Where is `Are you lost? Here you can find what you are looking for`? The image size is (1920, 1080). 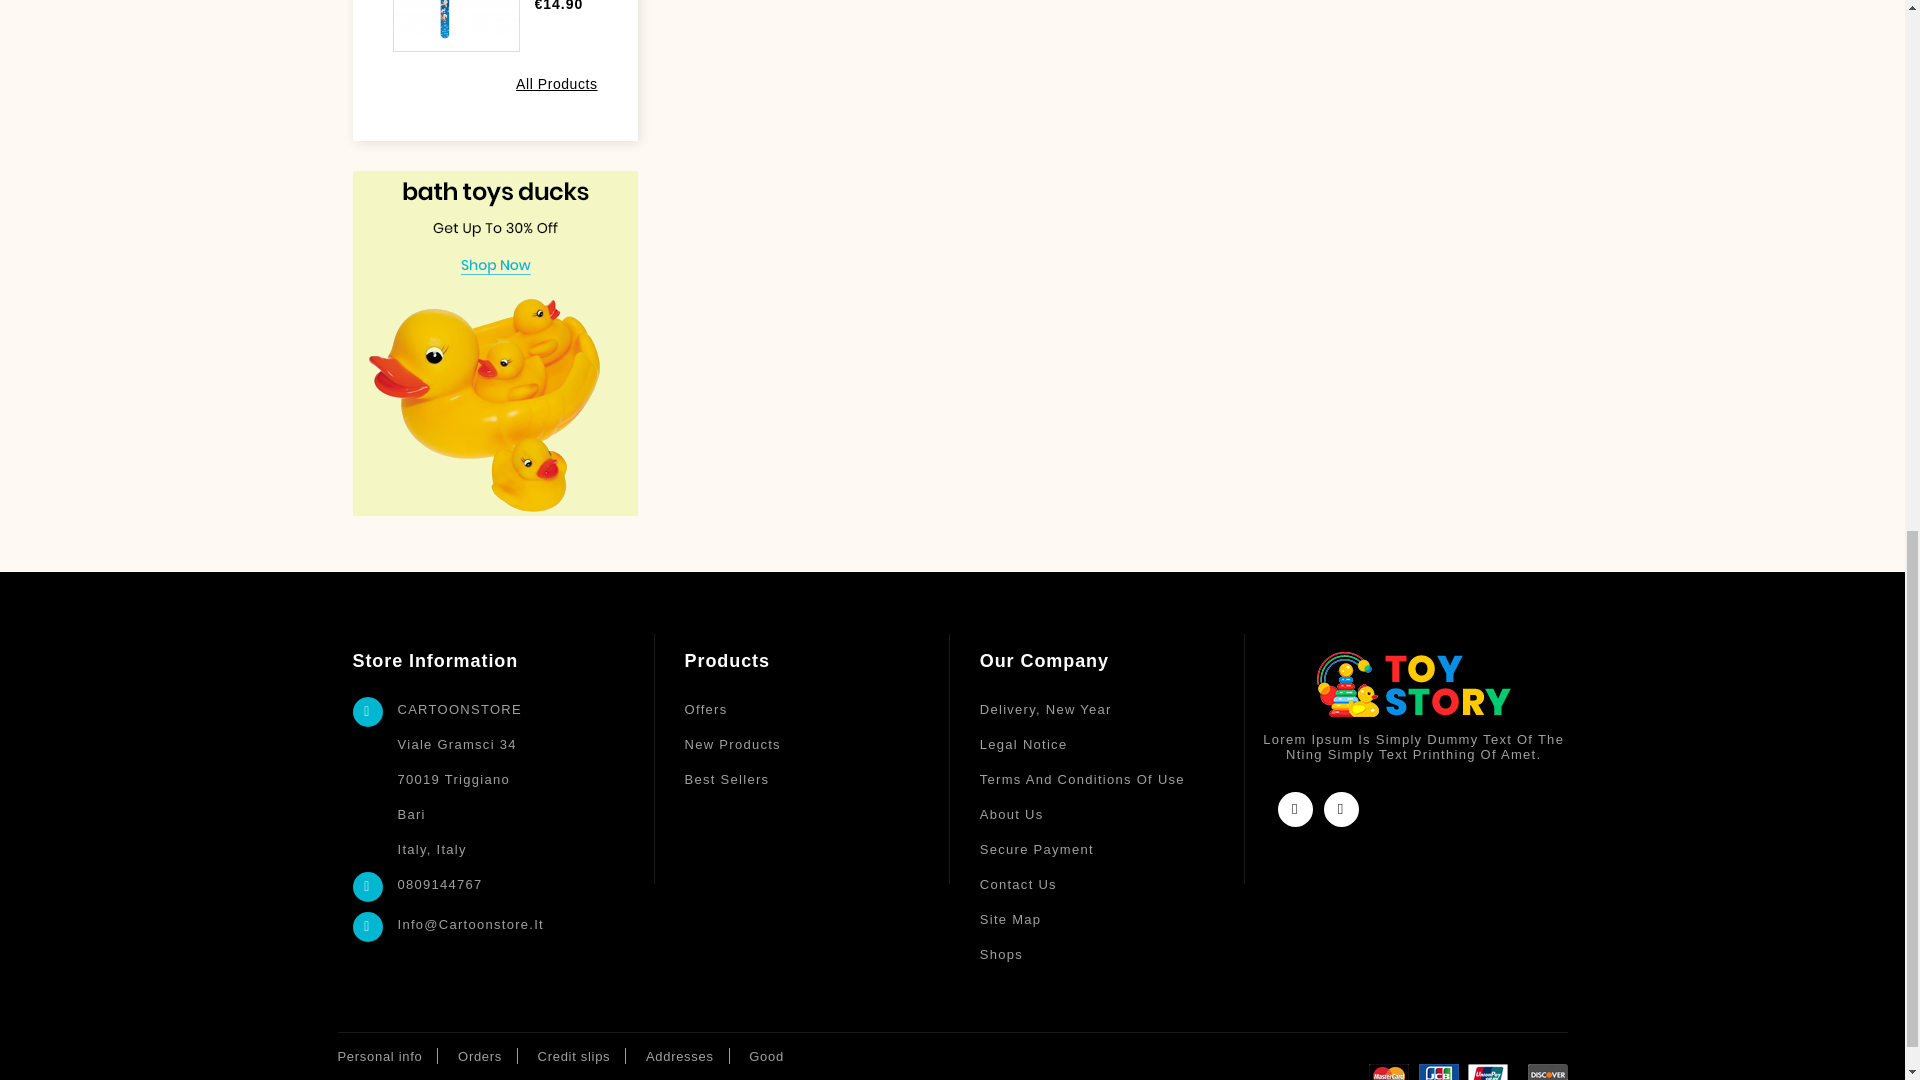 Are you lost? Here you can find what you are looking for is located at coordinates (1112, 919).